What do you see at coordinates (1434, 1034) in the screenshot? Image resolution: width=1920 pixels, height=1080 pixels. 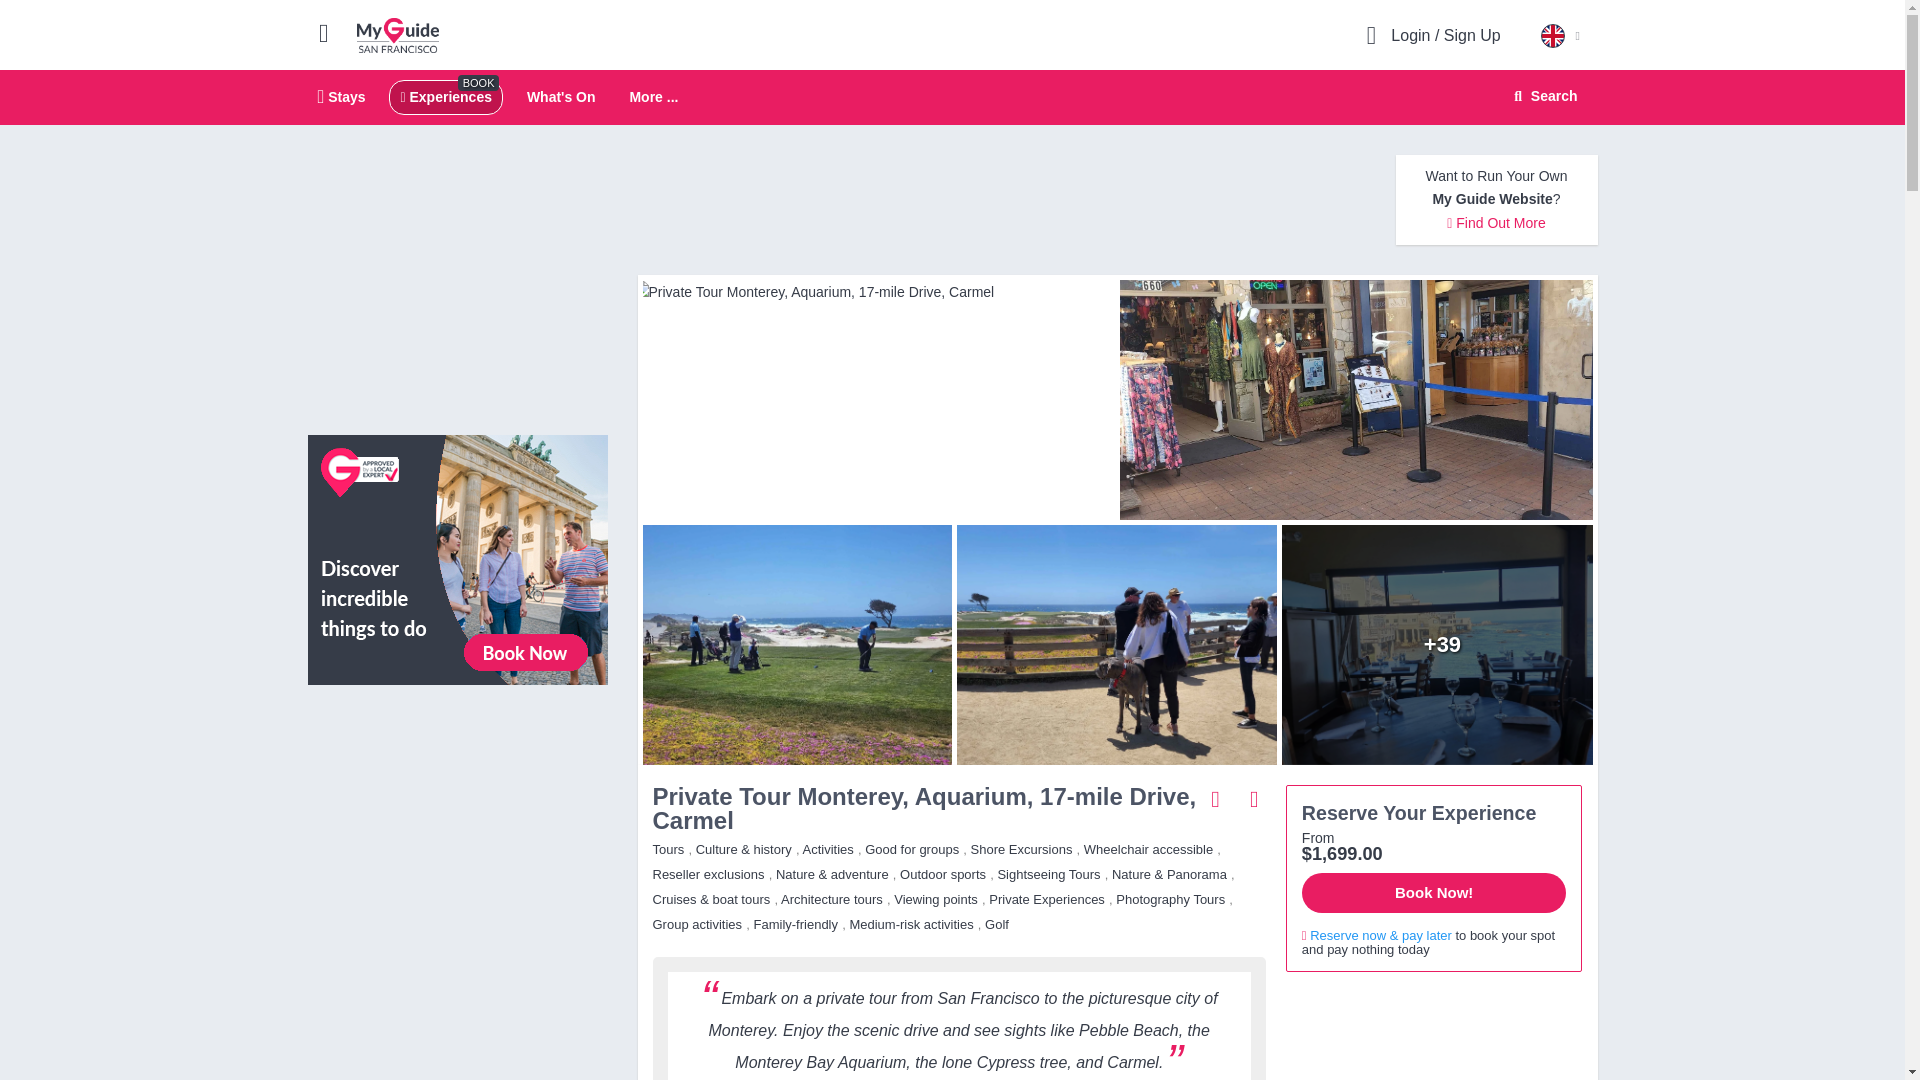 I see `GetYourGuide Widget` at bounding box center [1434, 1034].